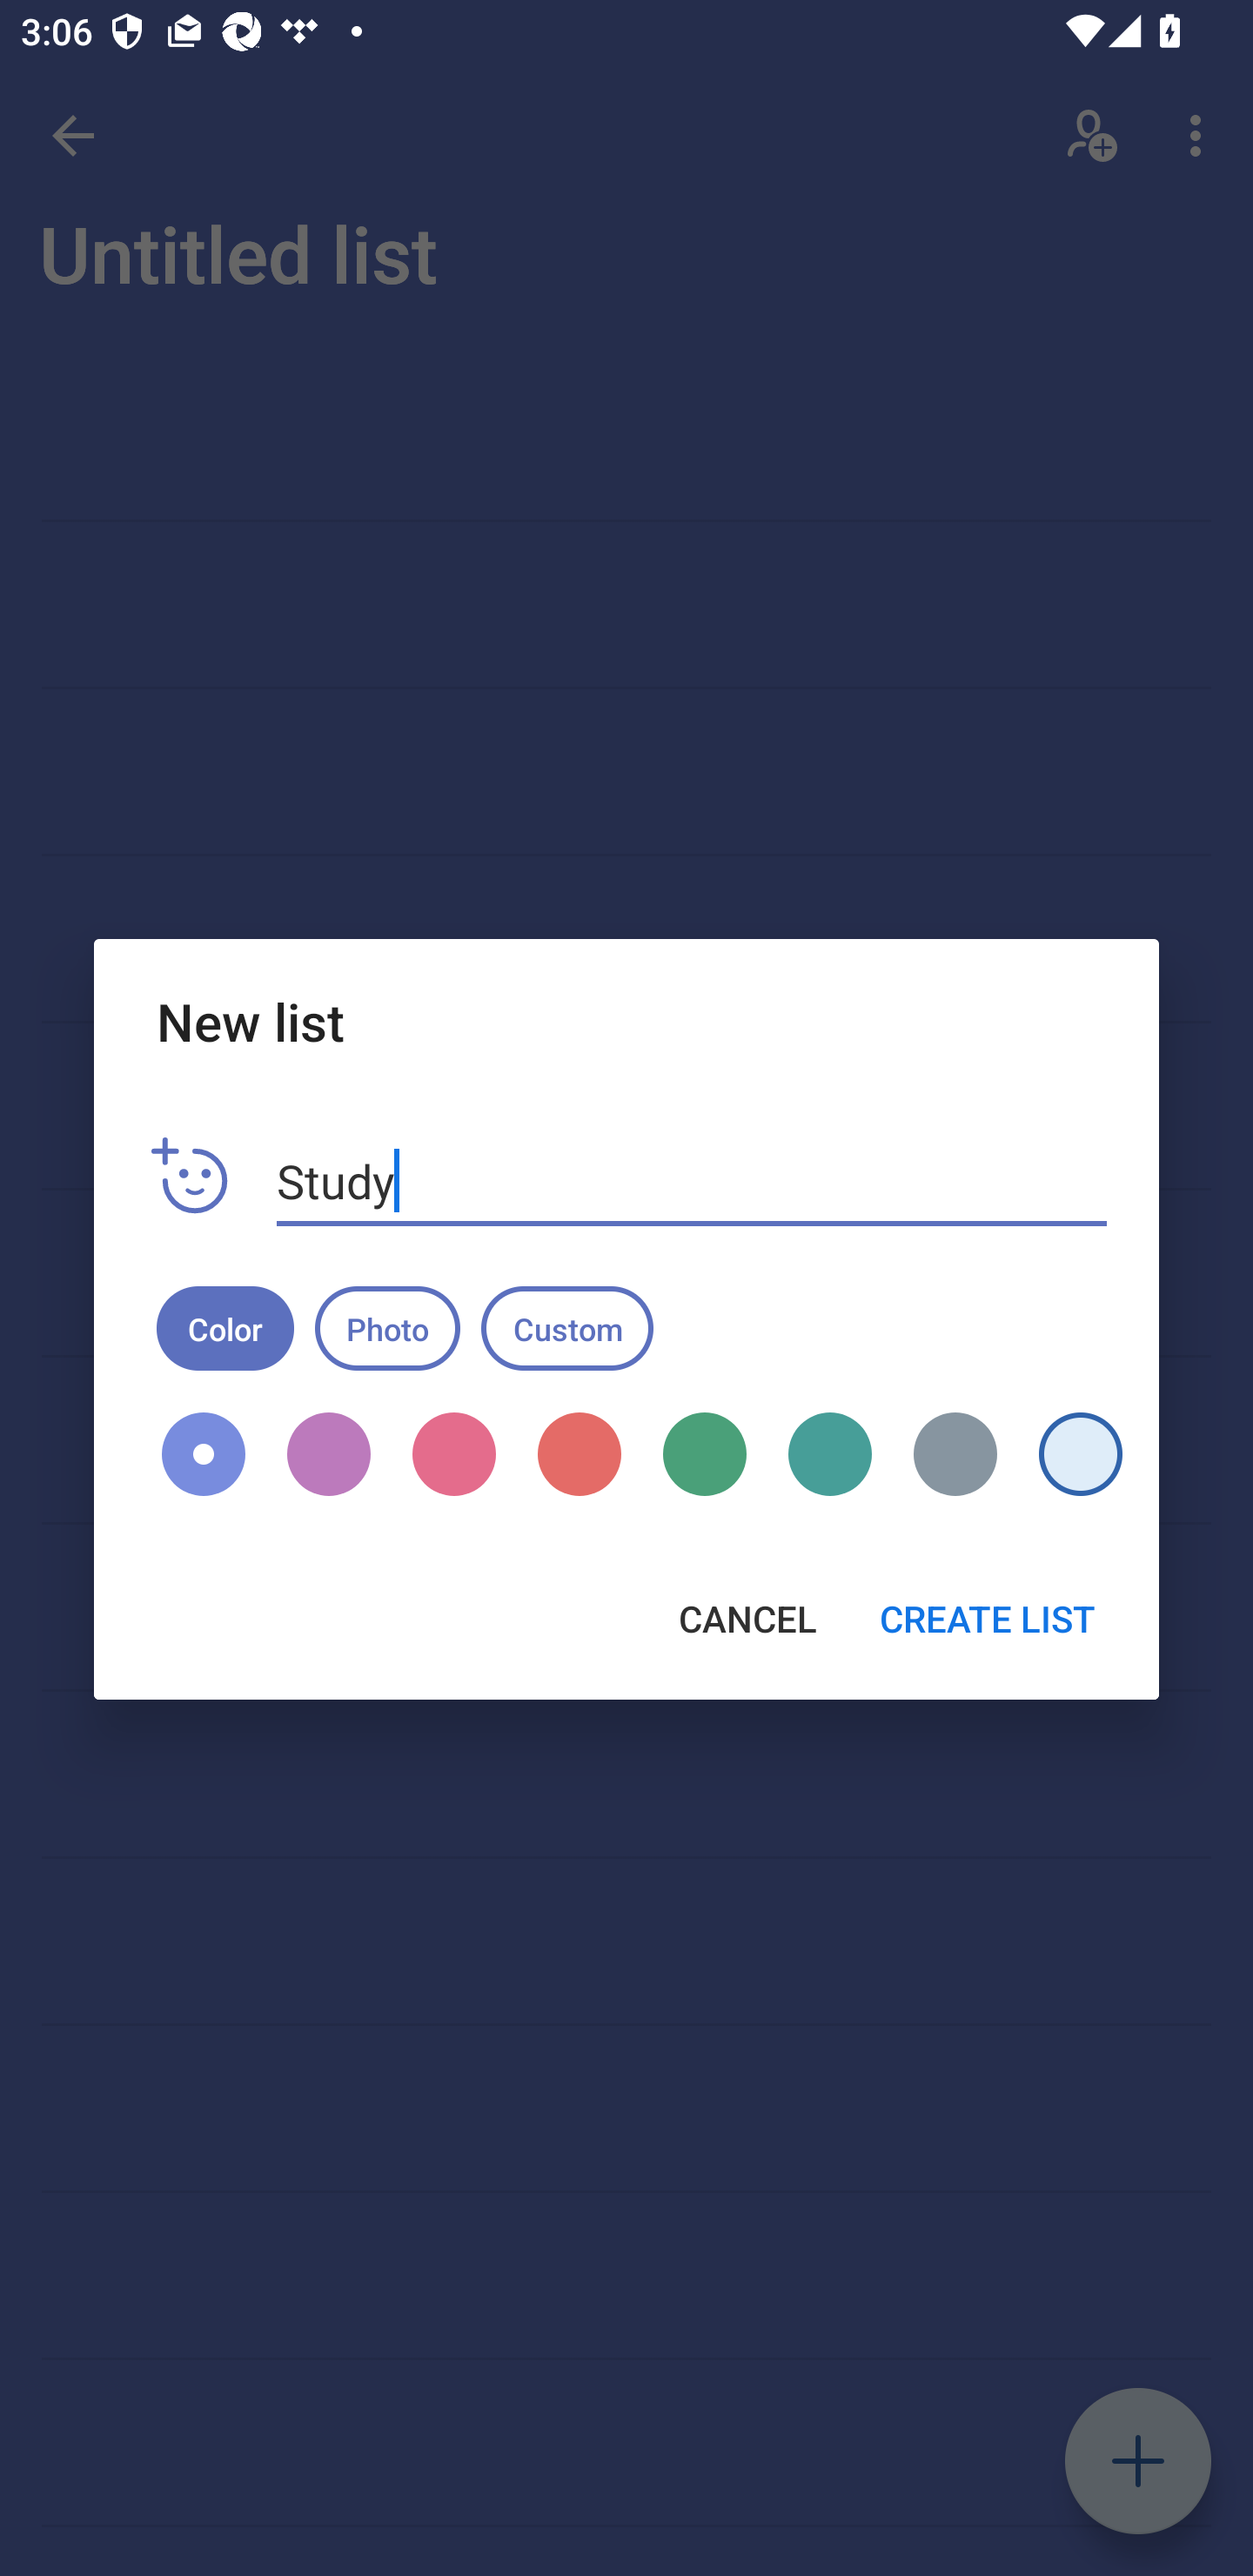  Describe the element at coordinates (988, 1619) in the screenshot. I see `CREATE LIST` at that location.